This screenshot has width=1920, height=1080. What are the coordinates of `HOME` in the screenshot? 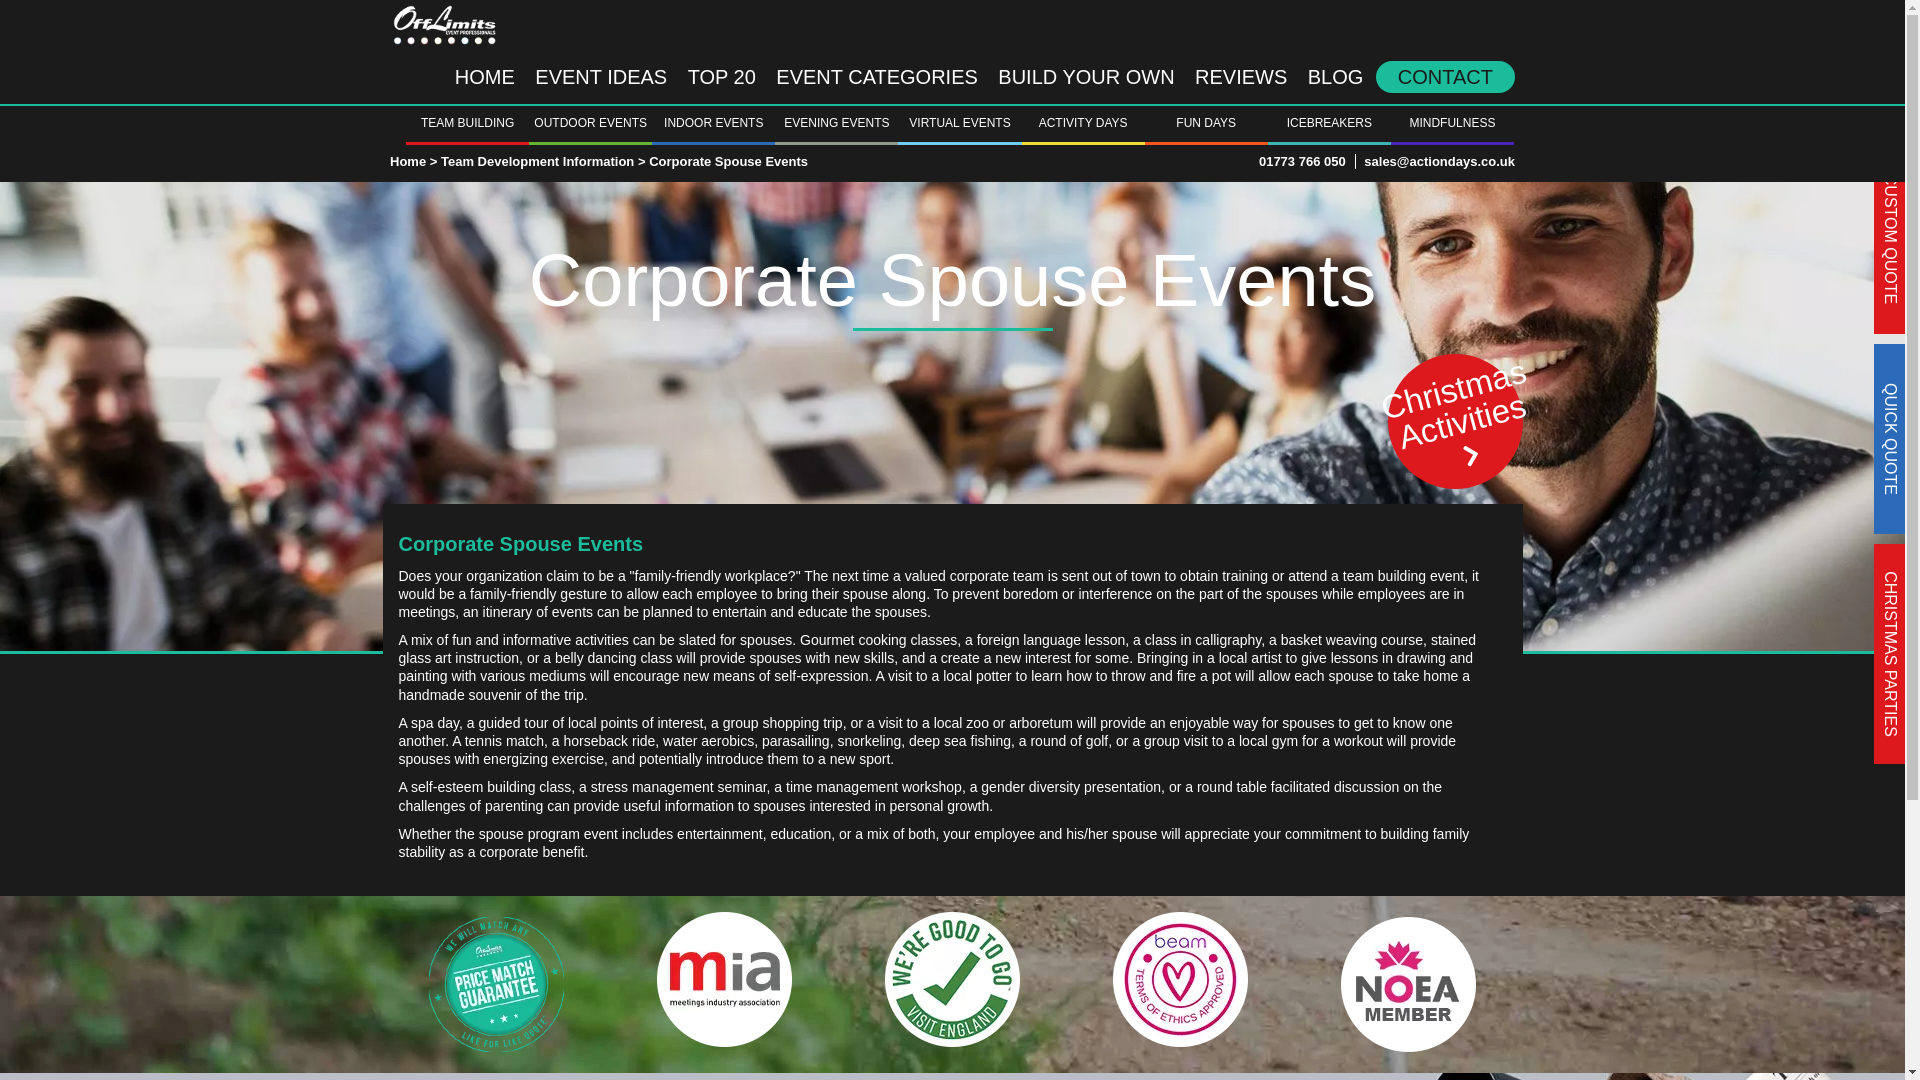 It's located at (484, 76).